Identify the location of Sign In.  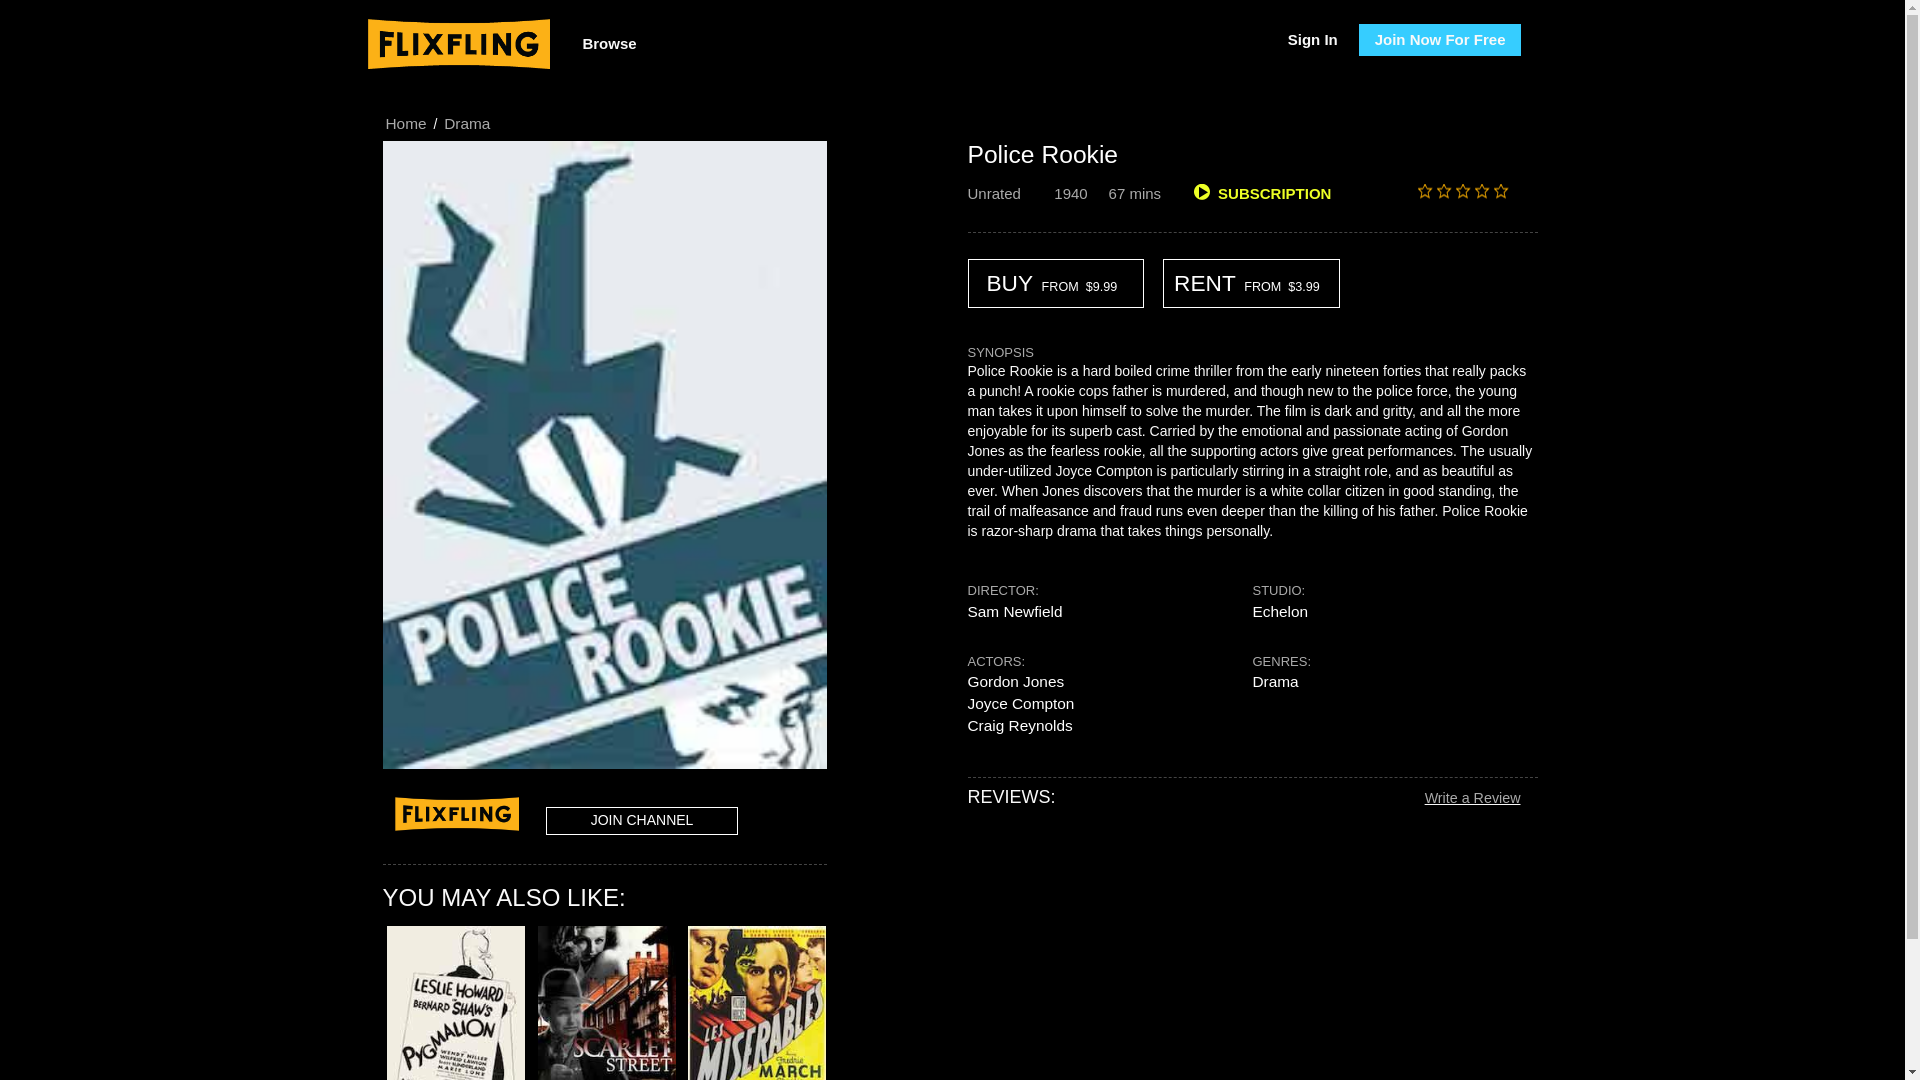
(1312, 40).